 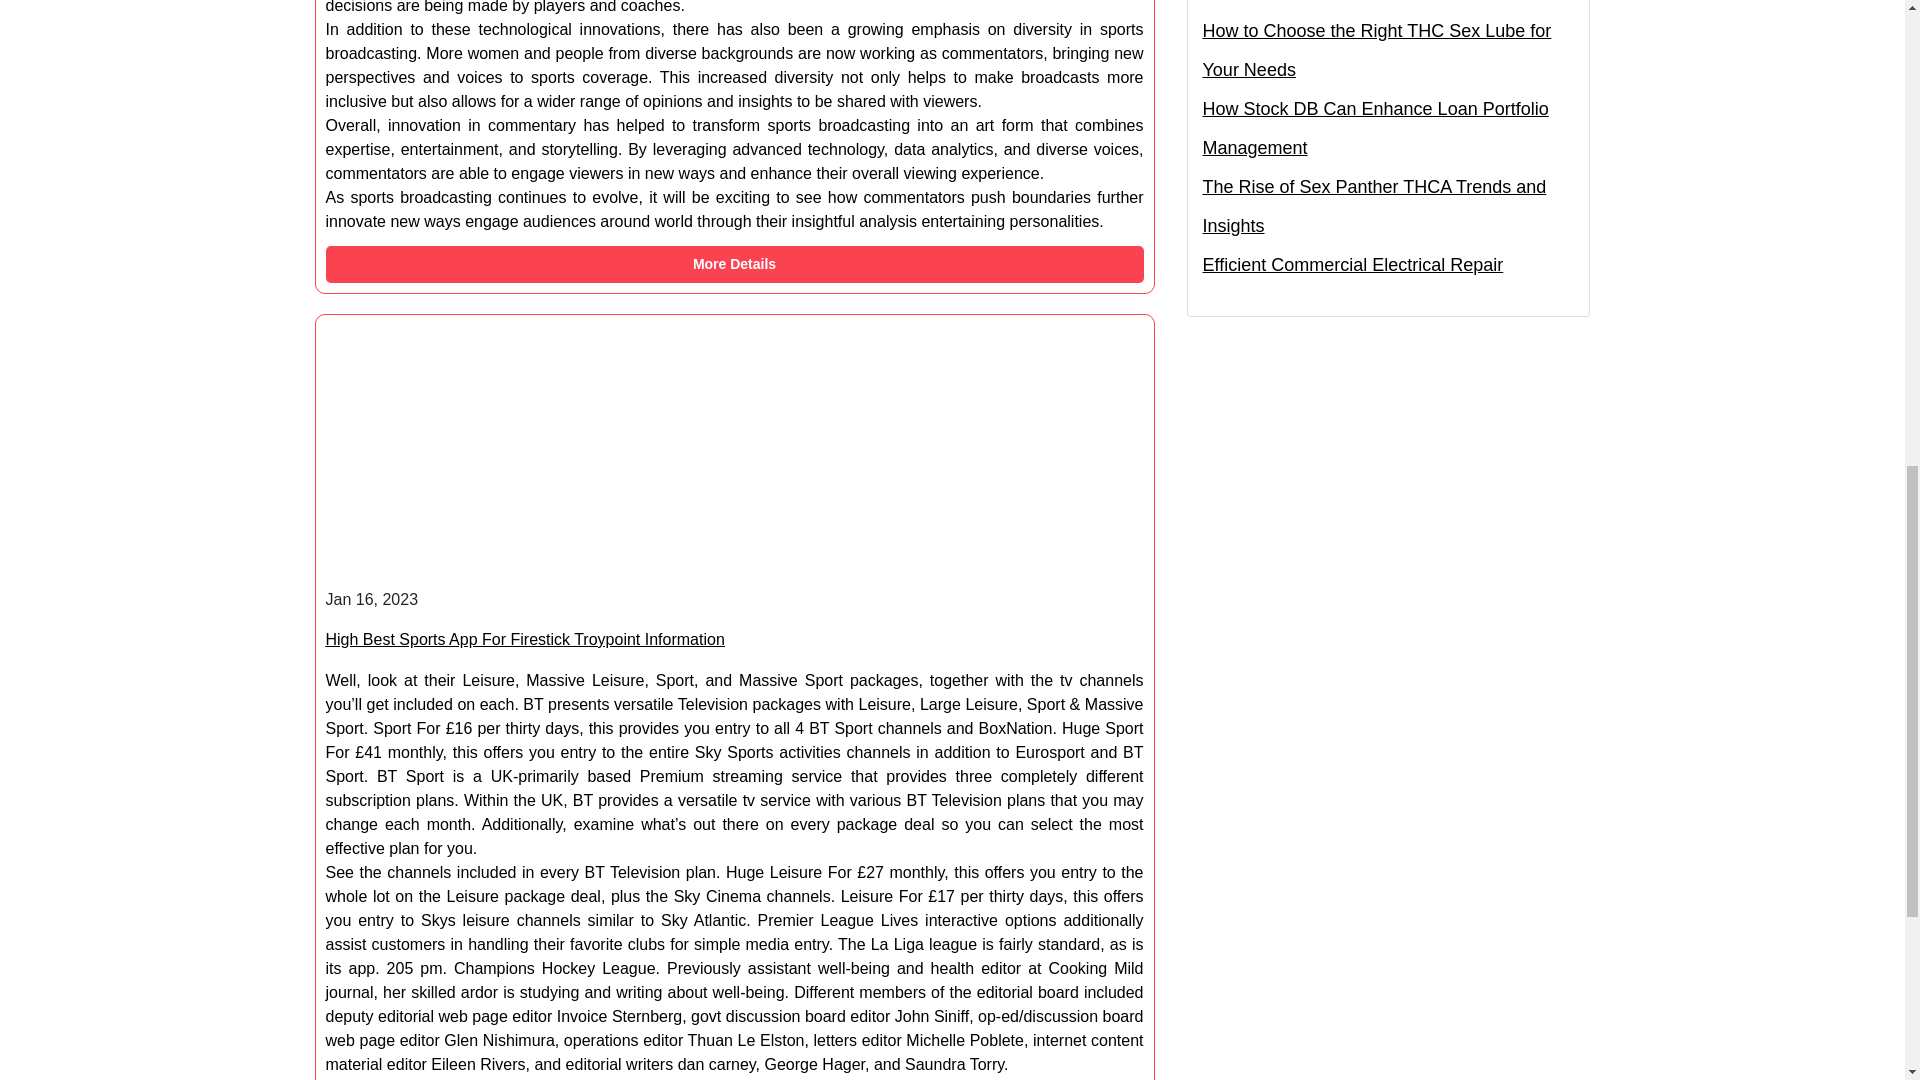 I want to click on How Stock DB Can Enhance Loan Portfolio Management, so click(x=1388, y=128).